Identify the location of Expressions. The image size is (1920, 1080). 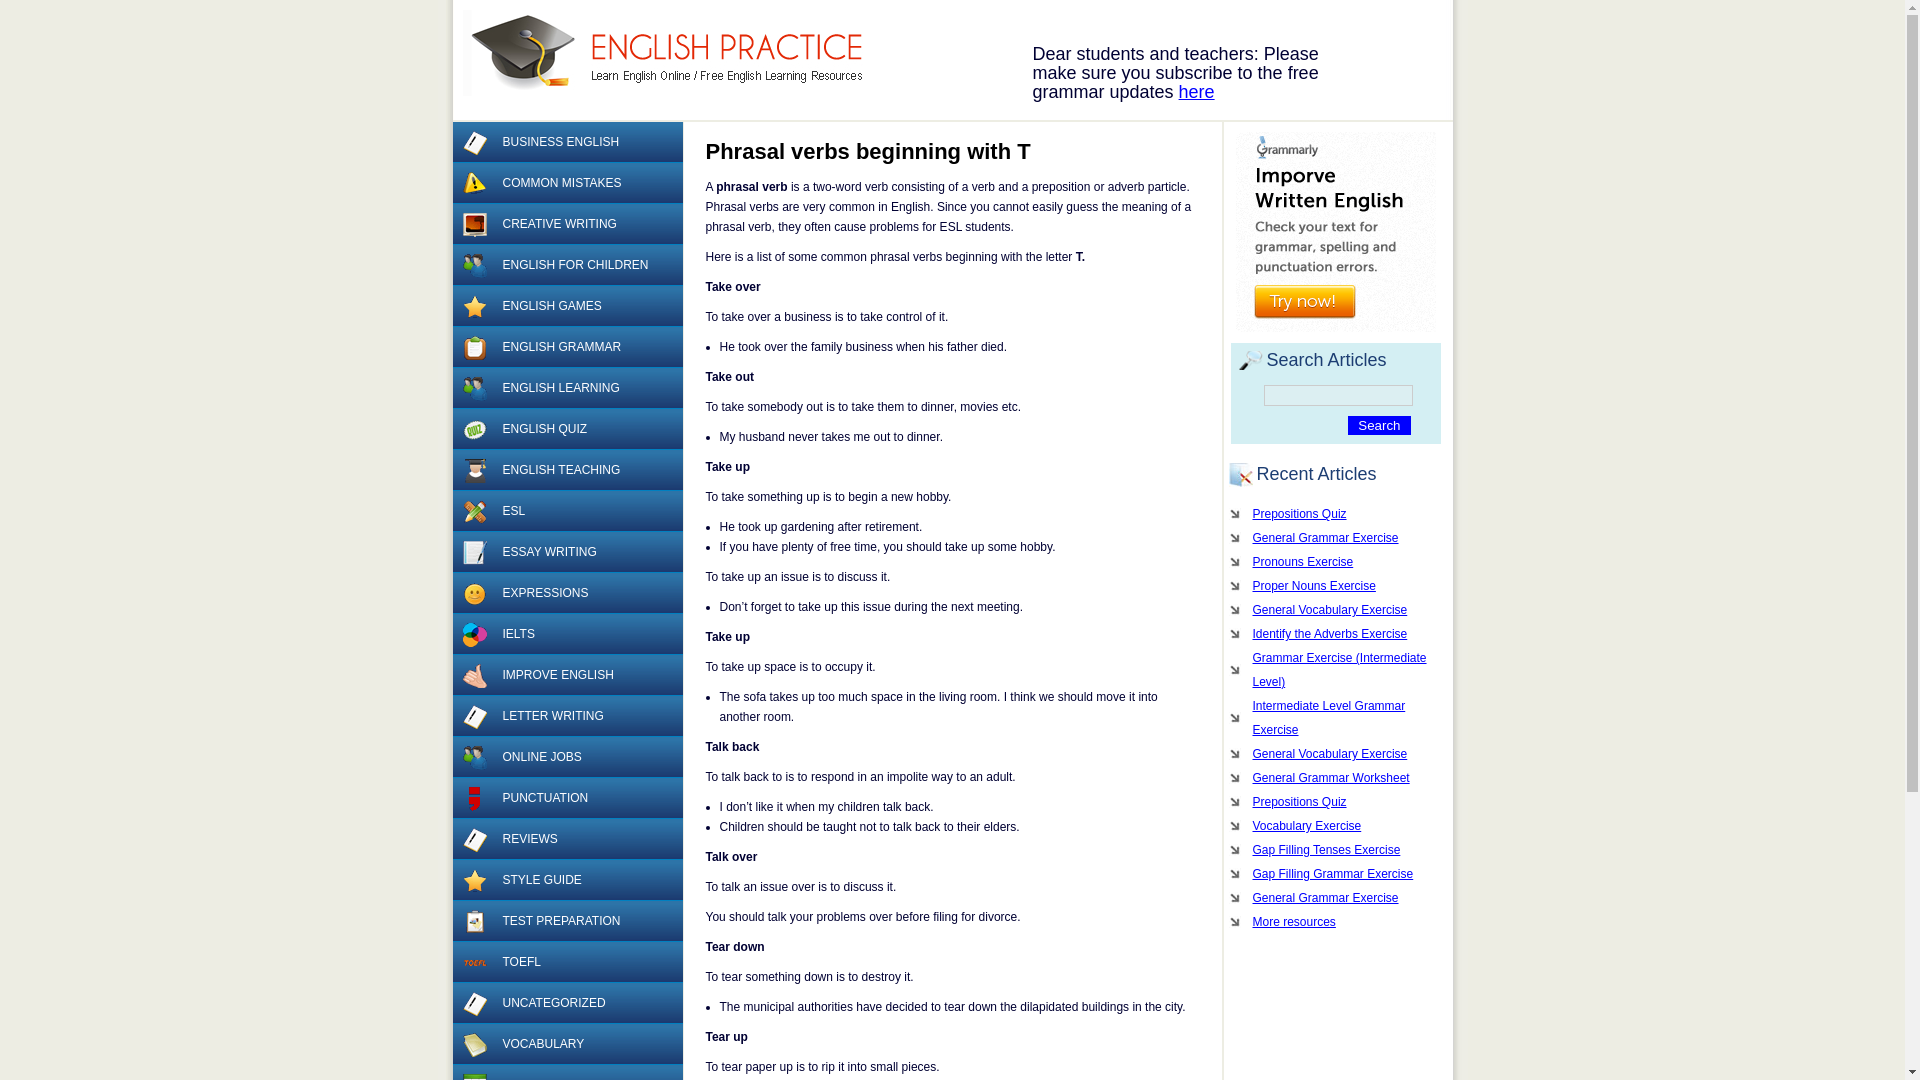
(474, 594).